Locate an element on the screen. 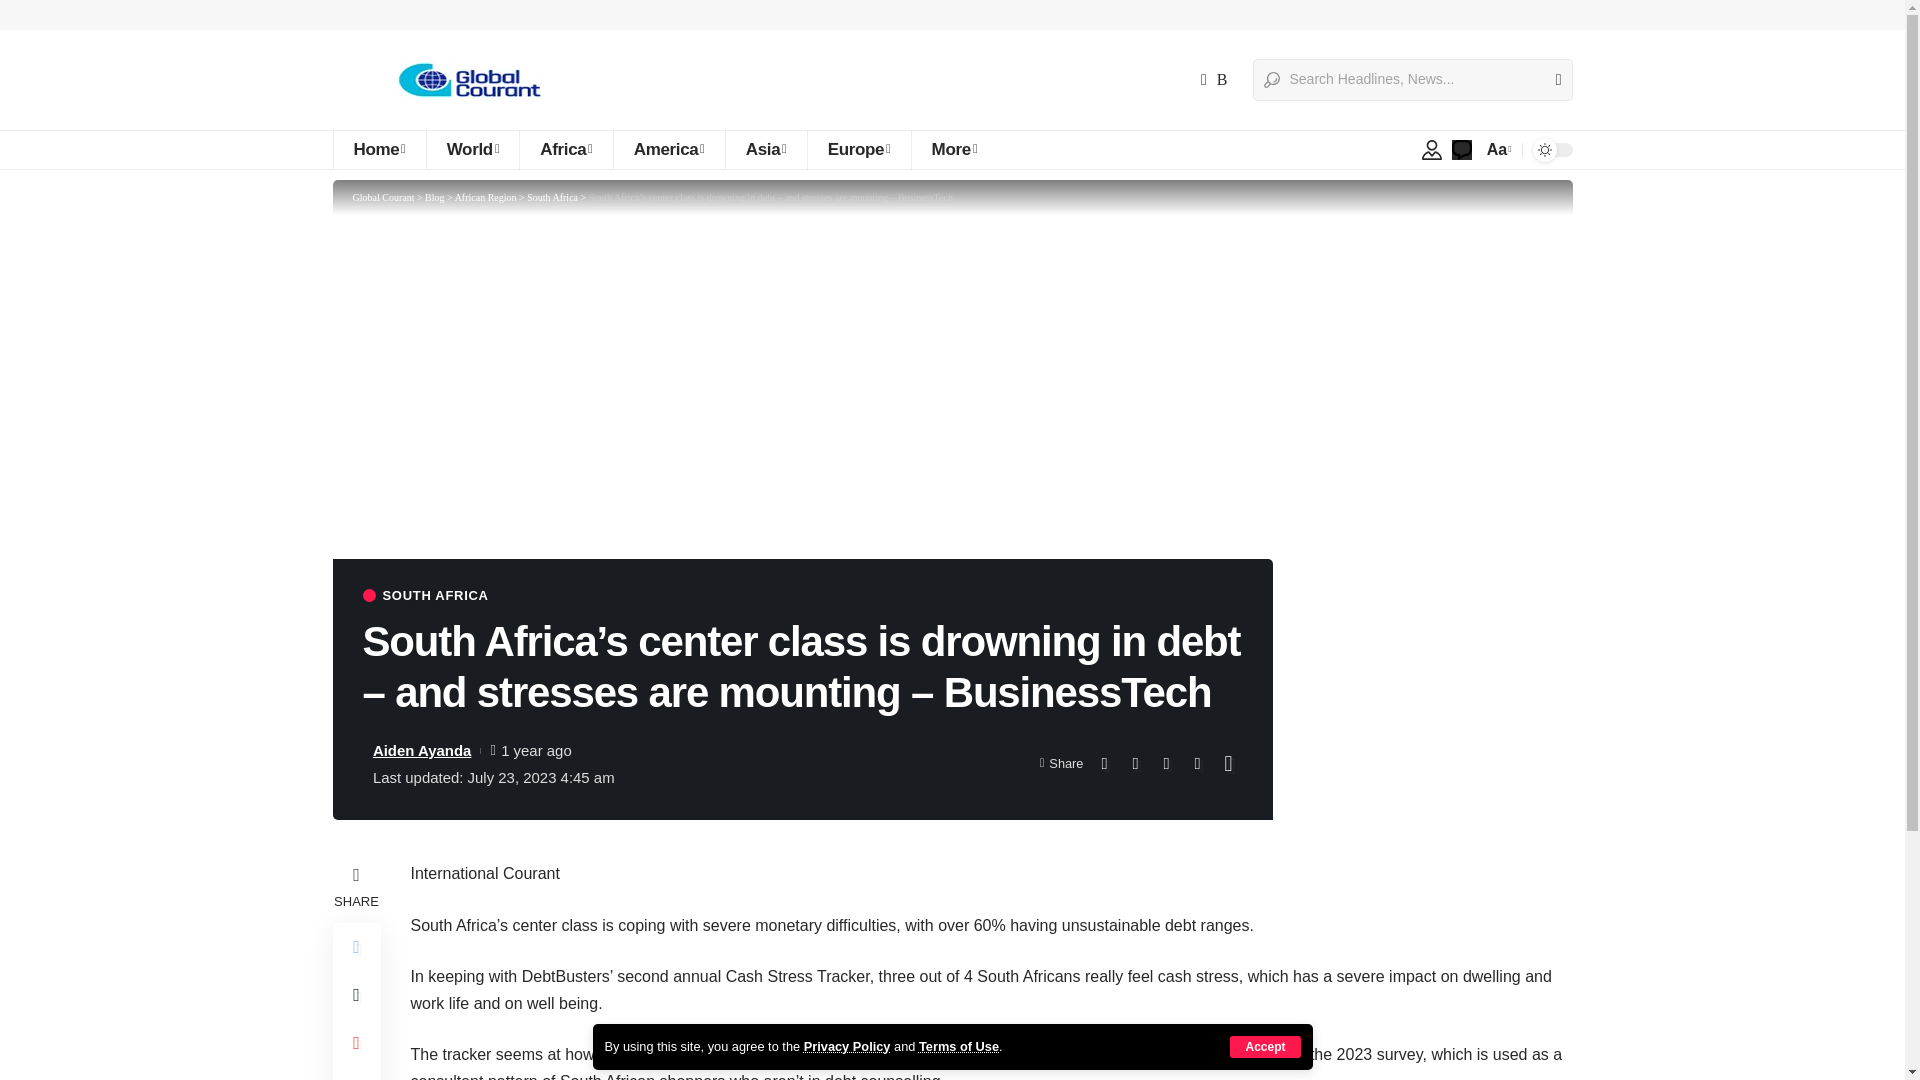 This screenshot has height=1080, width=1920. Home is located at coordinates (378, 149).